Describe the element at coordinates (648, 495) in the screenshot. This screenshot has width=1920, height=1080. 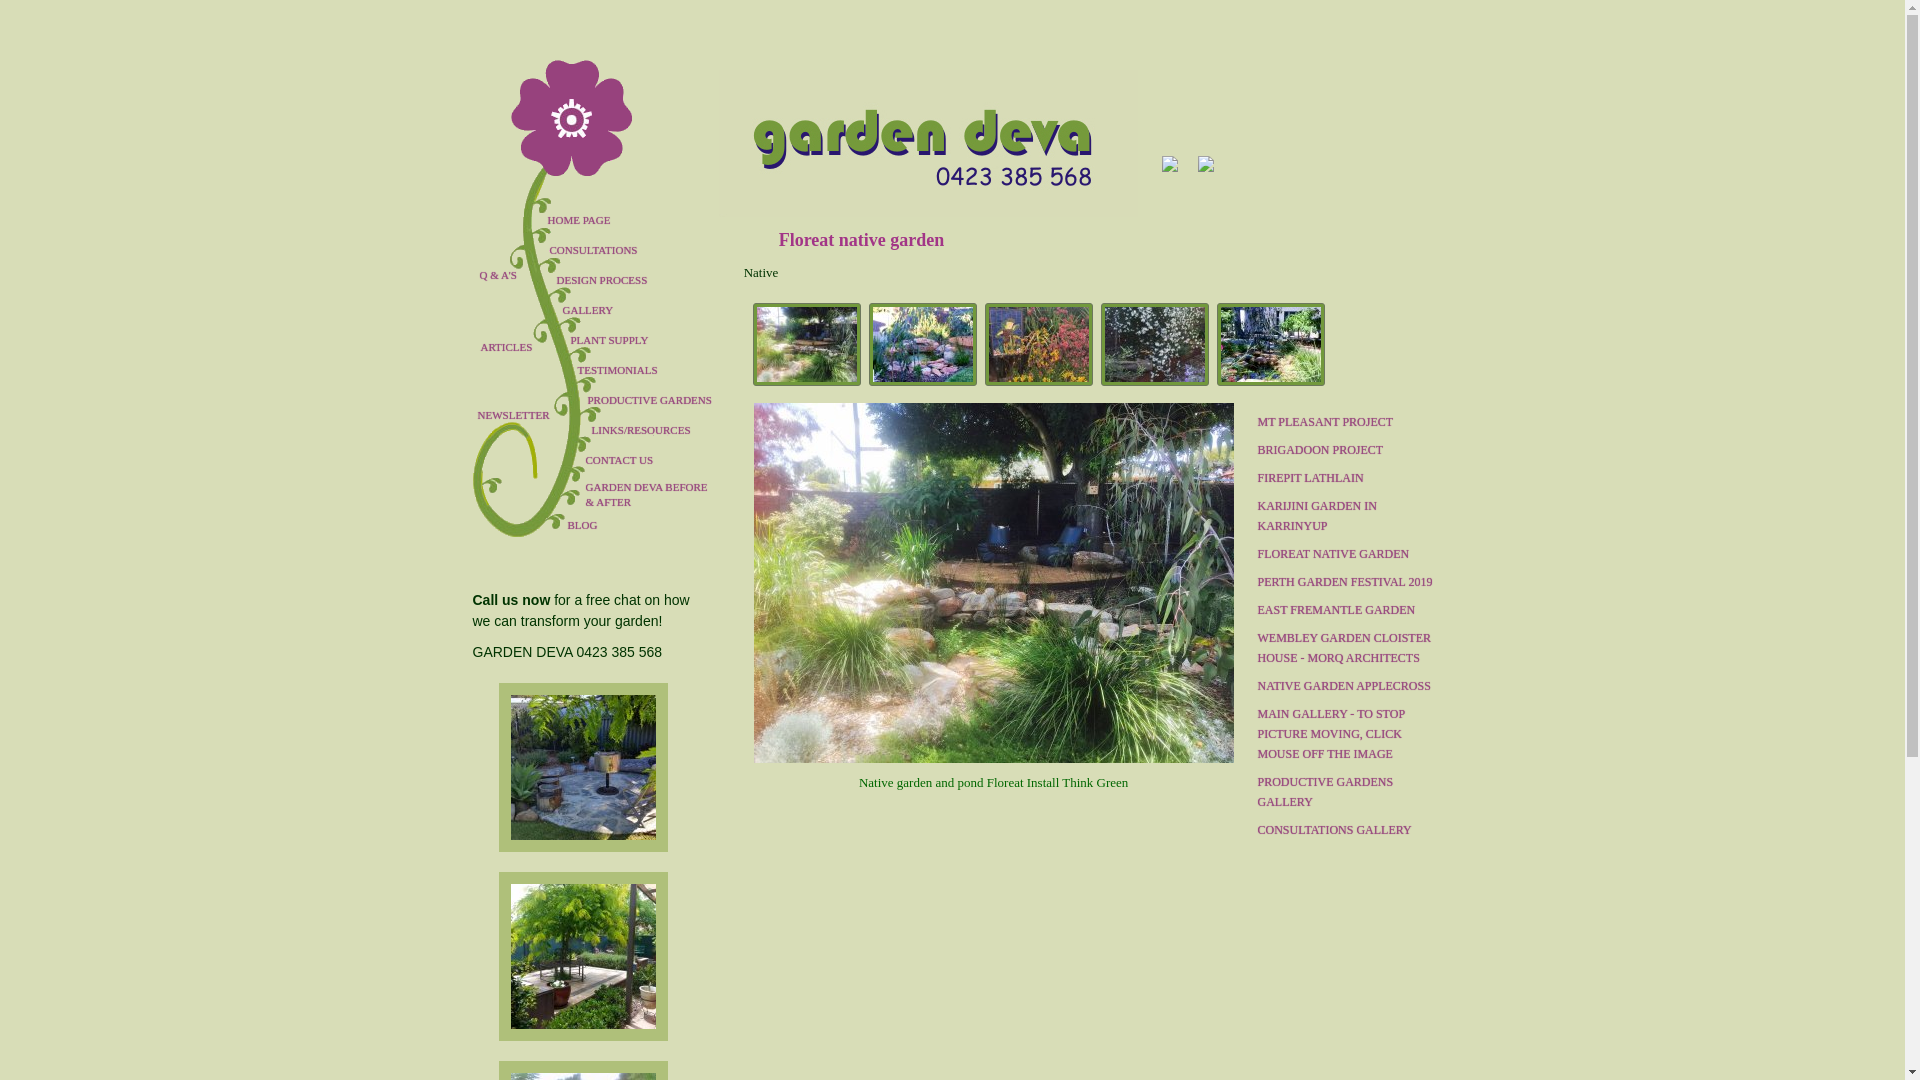
I see `GARDEN DEVA BEFORE & AFTER` at that location.